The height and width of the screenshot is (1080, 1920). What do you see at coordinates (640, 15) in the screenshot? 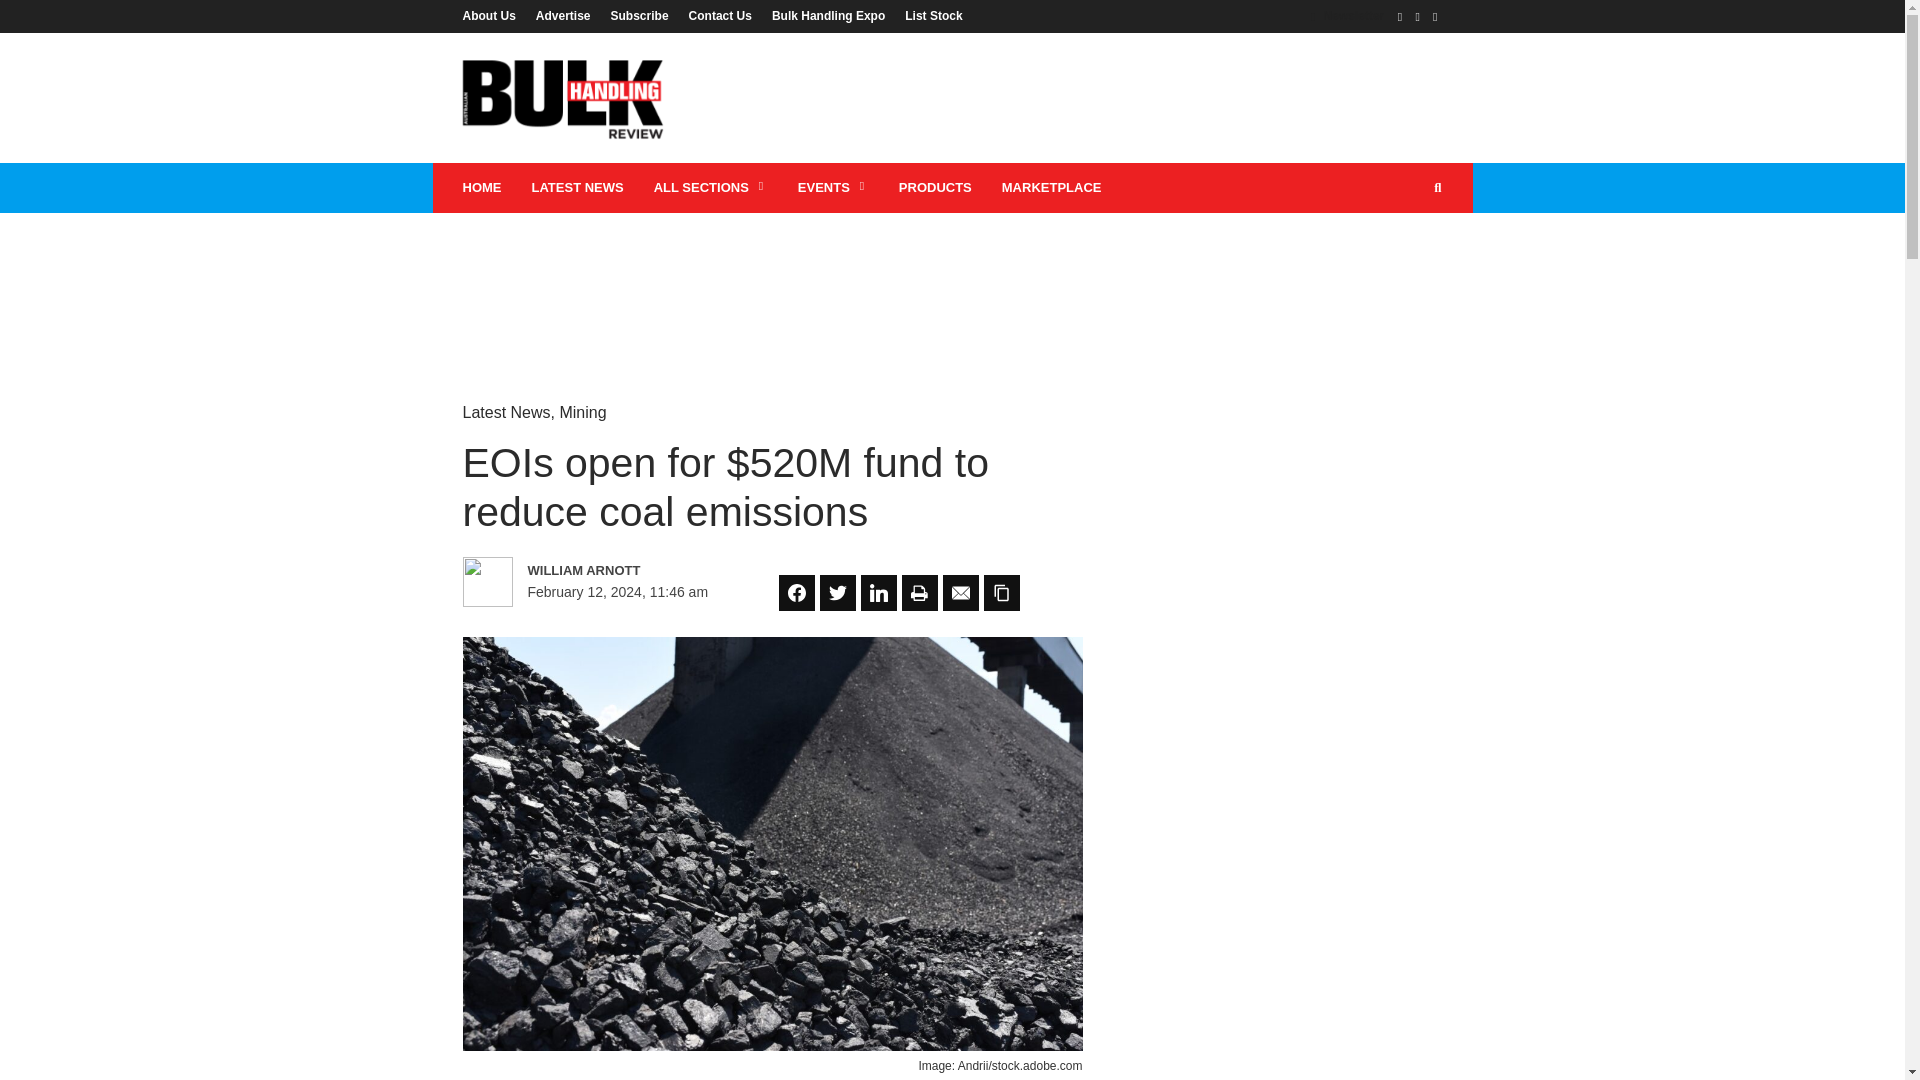
I see `Subscribe` at bounding box center [640, 15].